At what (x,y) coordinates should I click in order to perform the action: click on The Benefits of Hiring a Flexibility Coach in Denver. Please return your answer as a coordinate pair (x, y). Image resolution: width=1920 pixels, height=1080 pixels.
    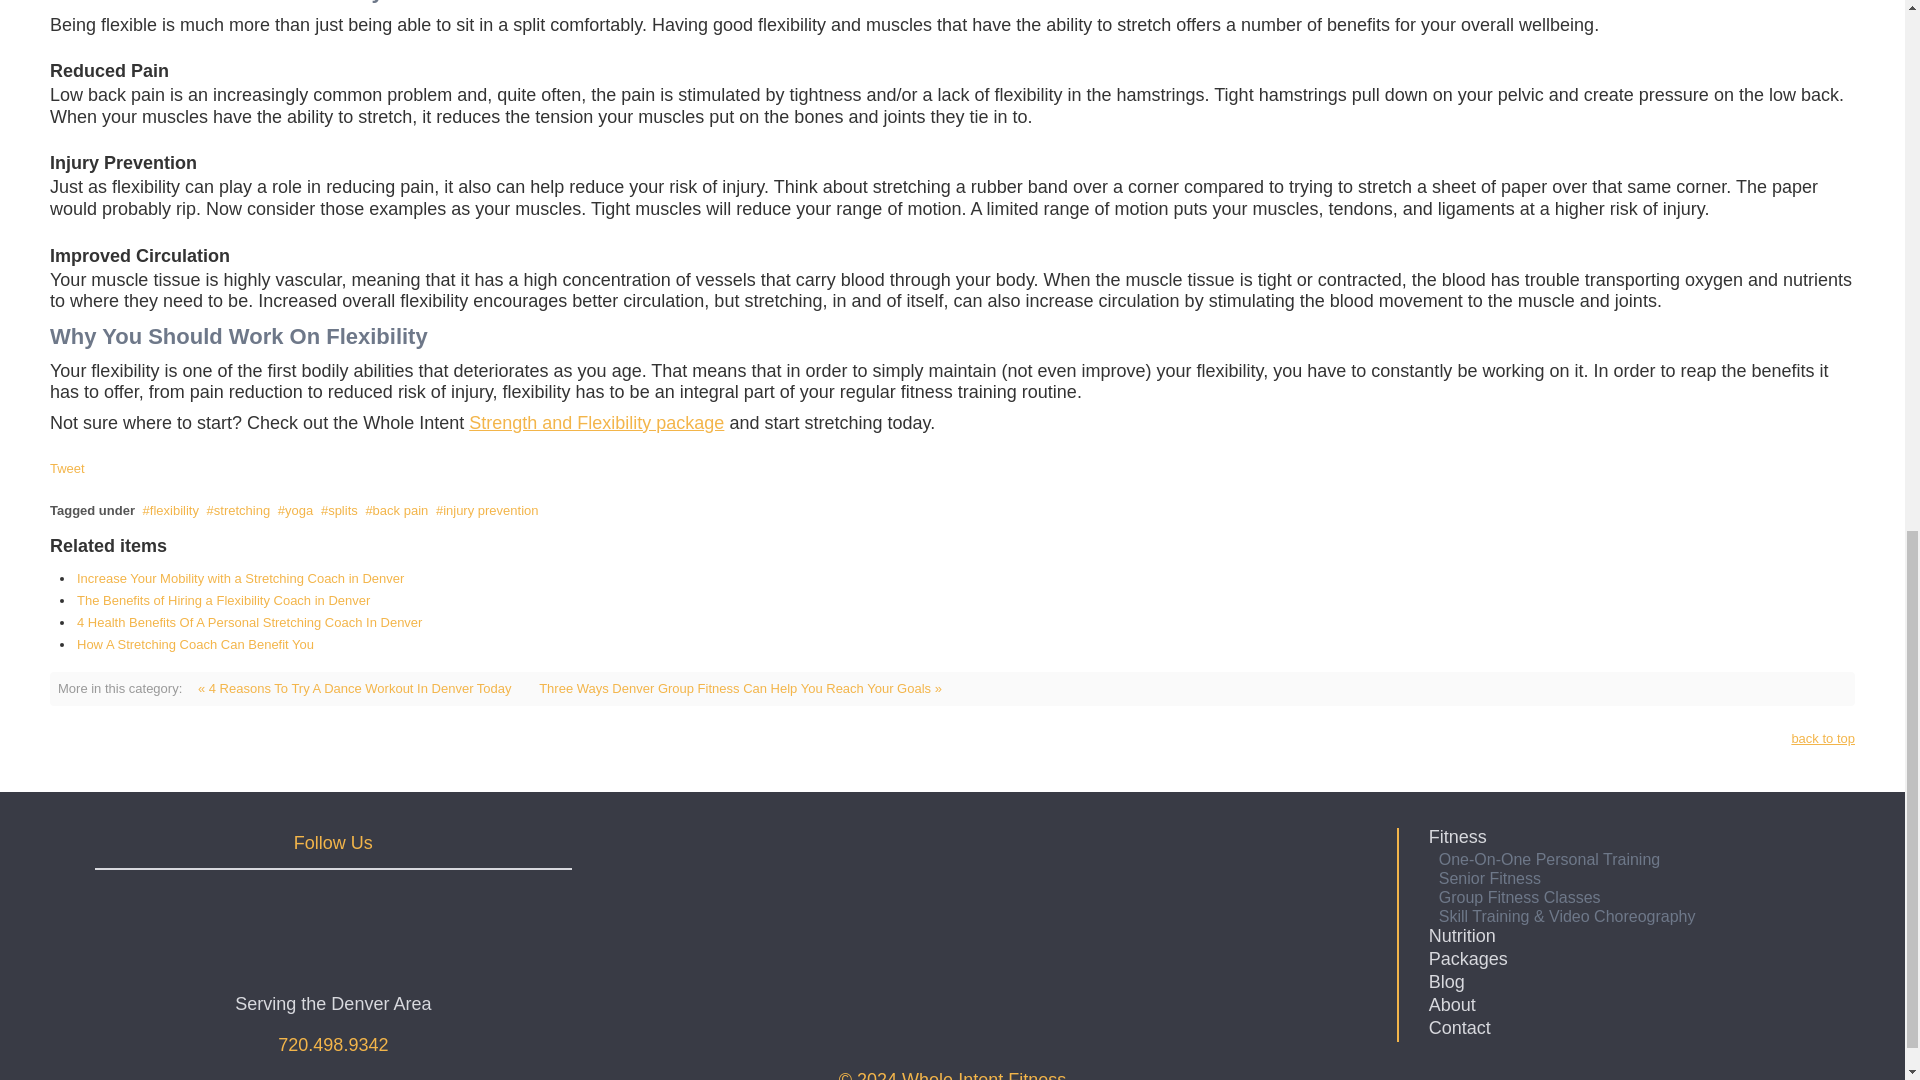
    Looking at the image, I should click on (223, 600).